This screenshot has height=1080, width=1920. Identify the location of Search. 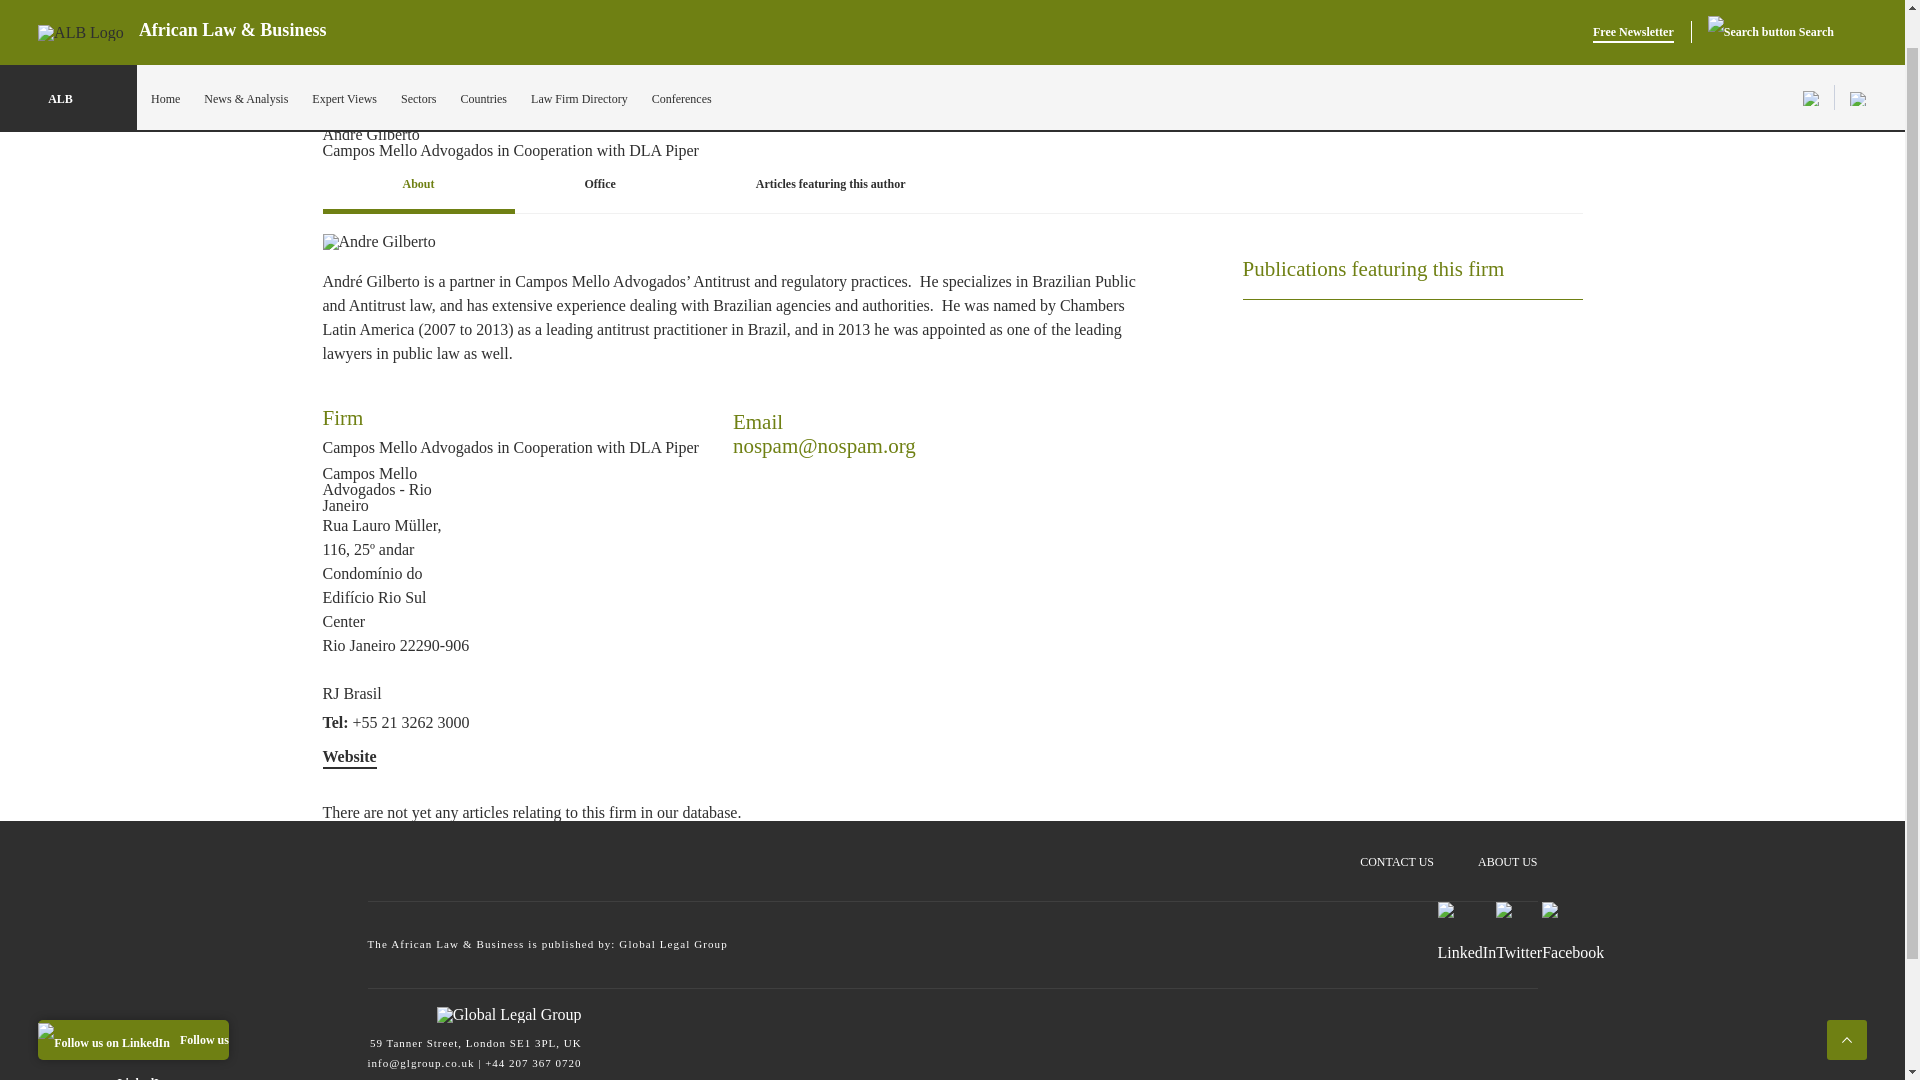
(1770, 4).